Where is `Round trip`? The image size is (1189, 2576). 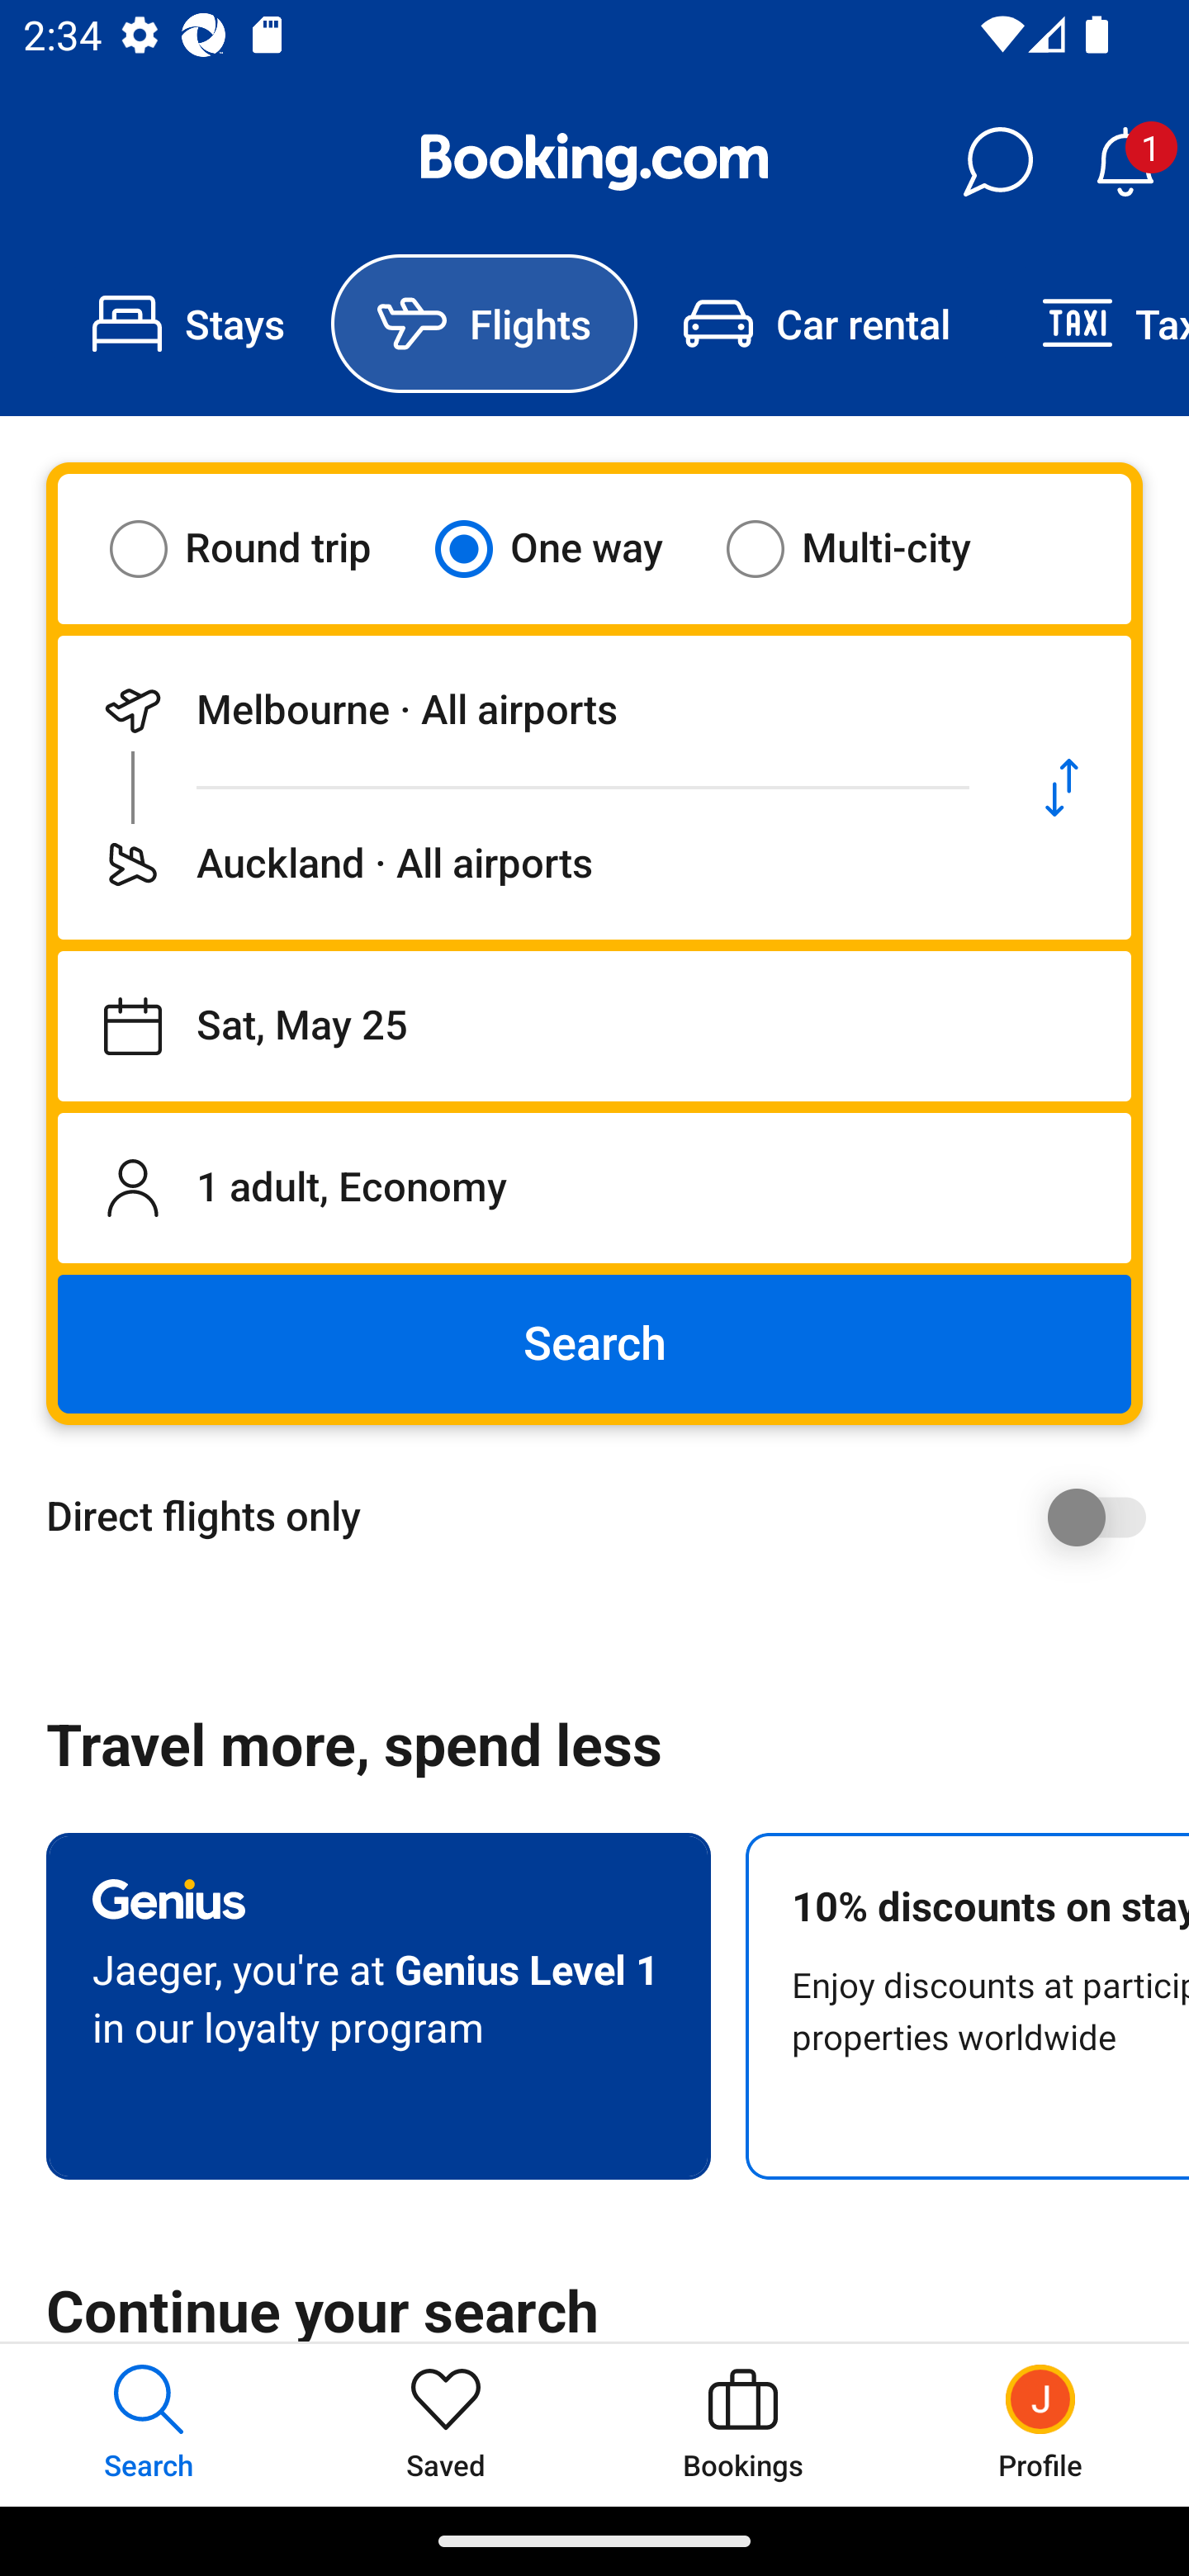
Round trip is located at coordinates (261, 548).